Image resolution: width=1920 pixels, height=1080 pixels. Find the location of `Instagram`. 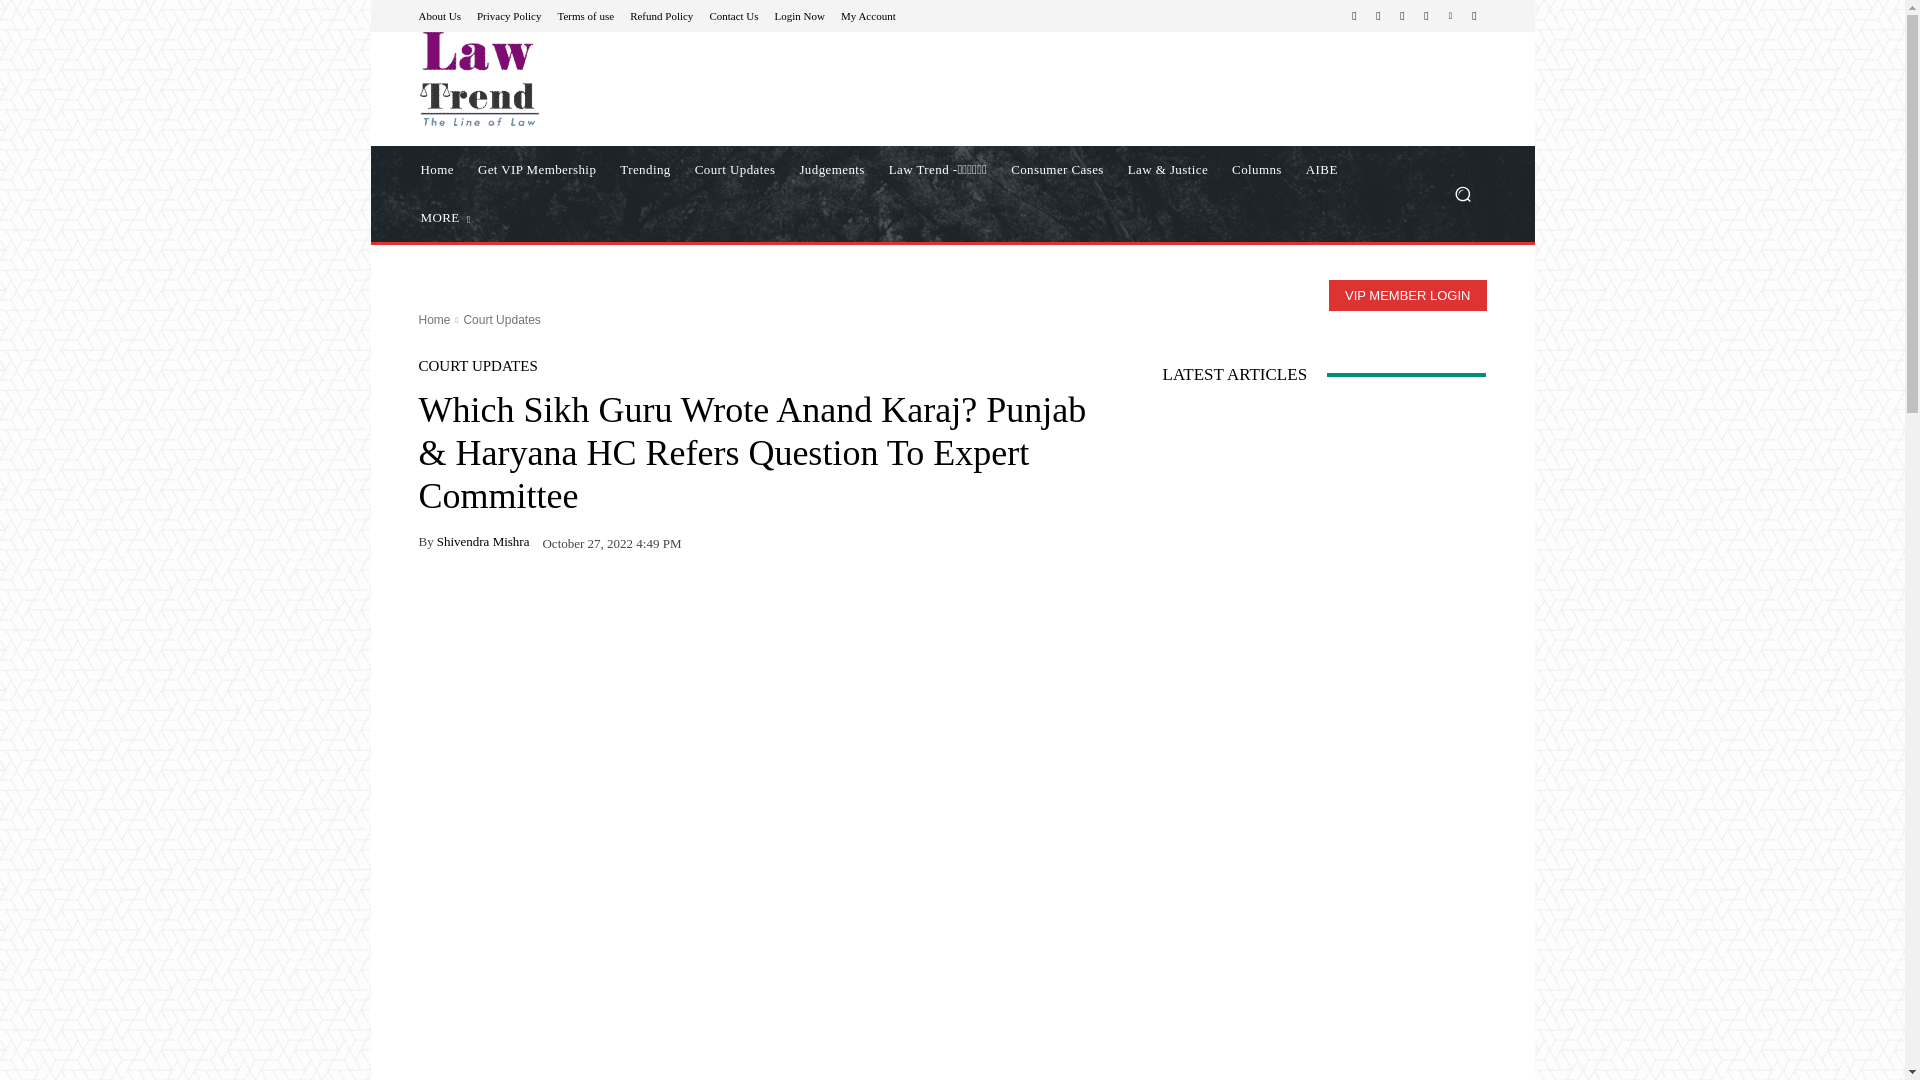

Instagram is located at coordinates (1378, 16).